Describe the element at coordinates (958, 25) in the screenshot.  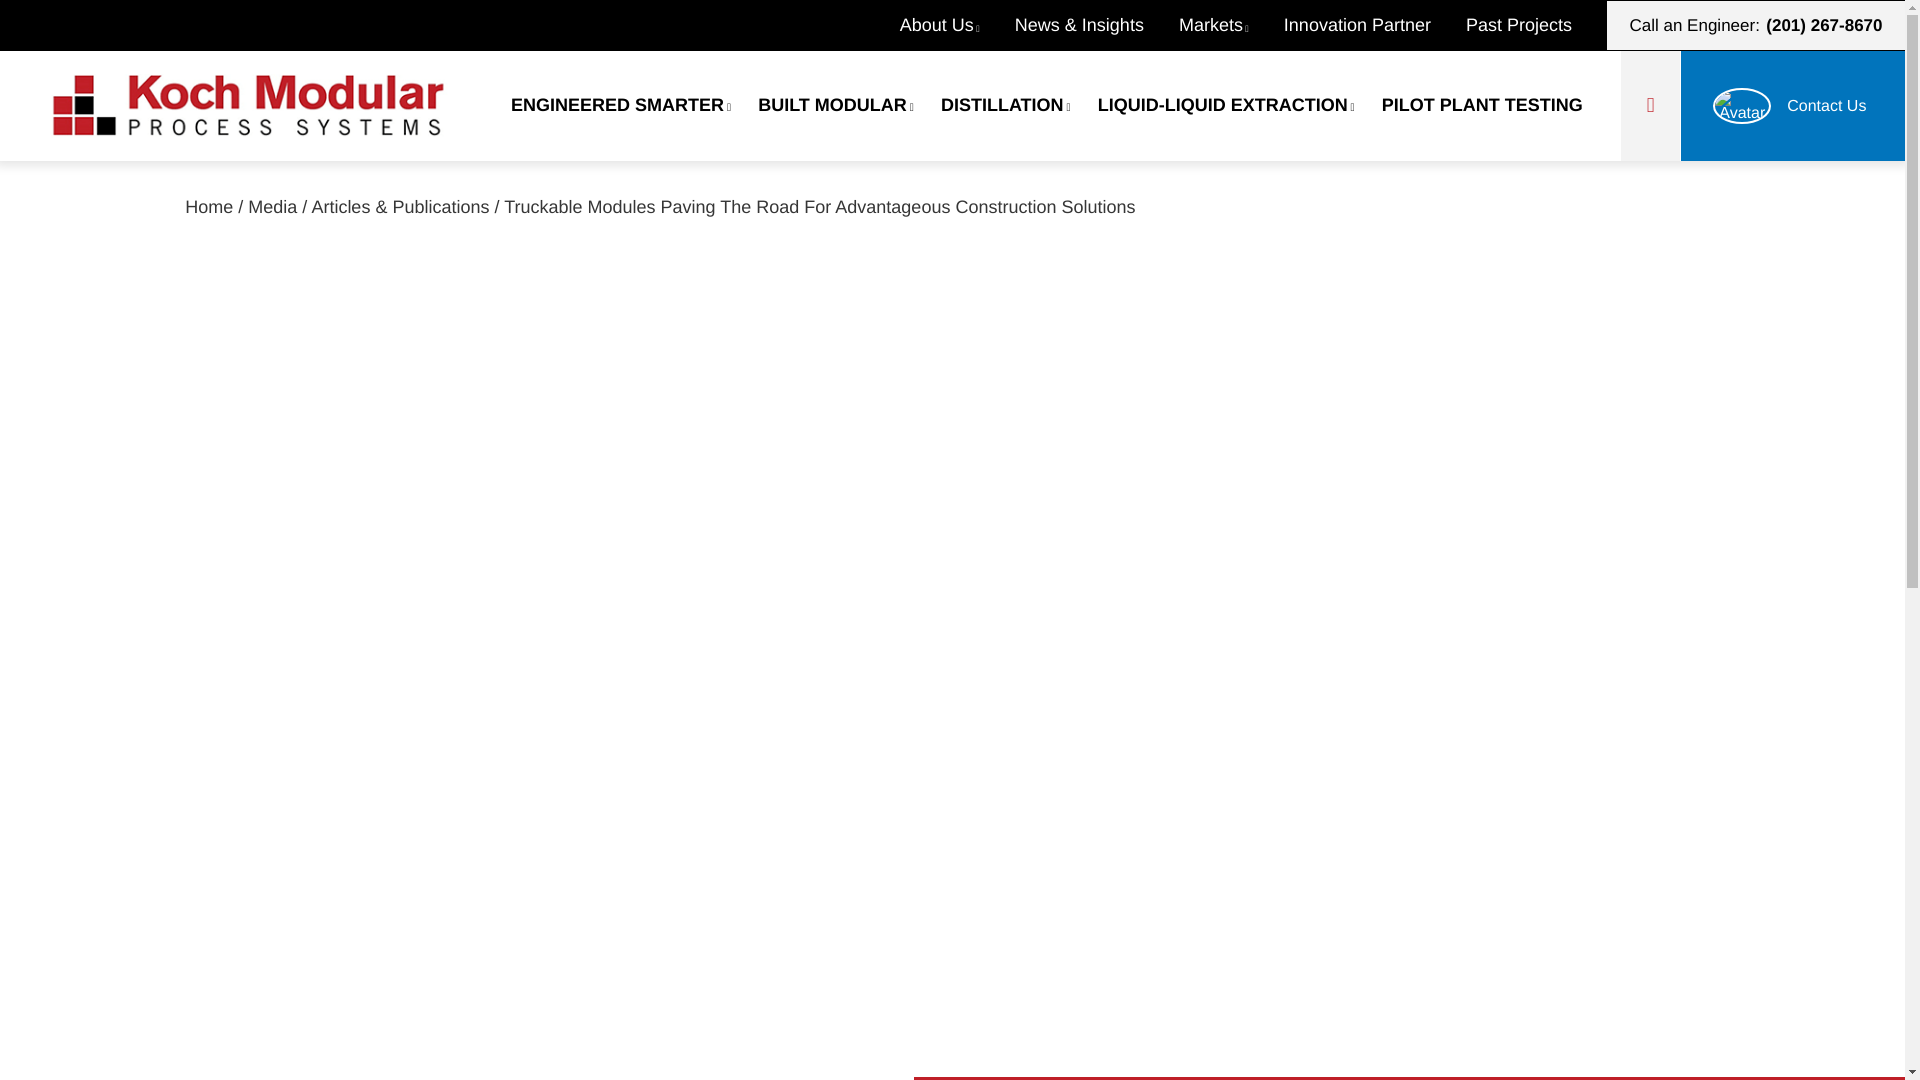
I see `About Us` at that location.